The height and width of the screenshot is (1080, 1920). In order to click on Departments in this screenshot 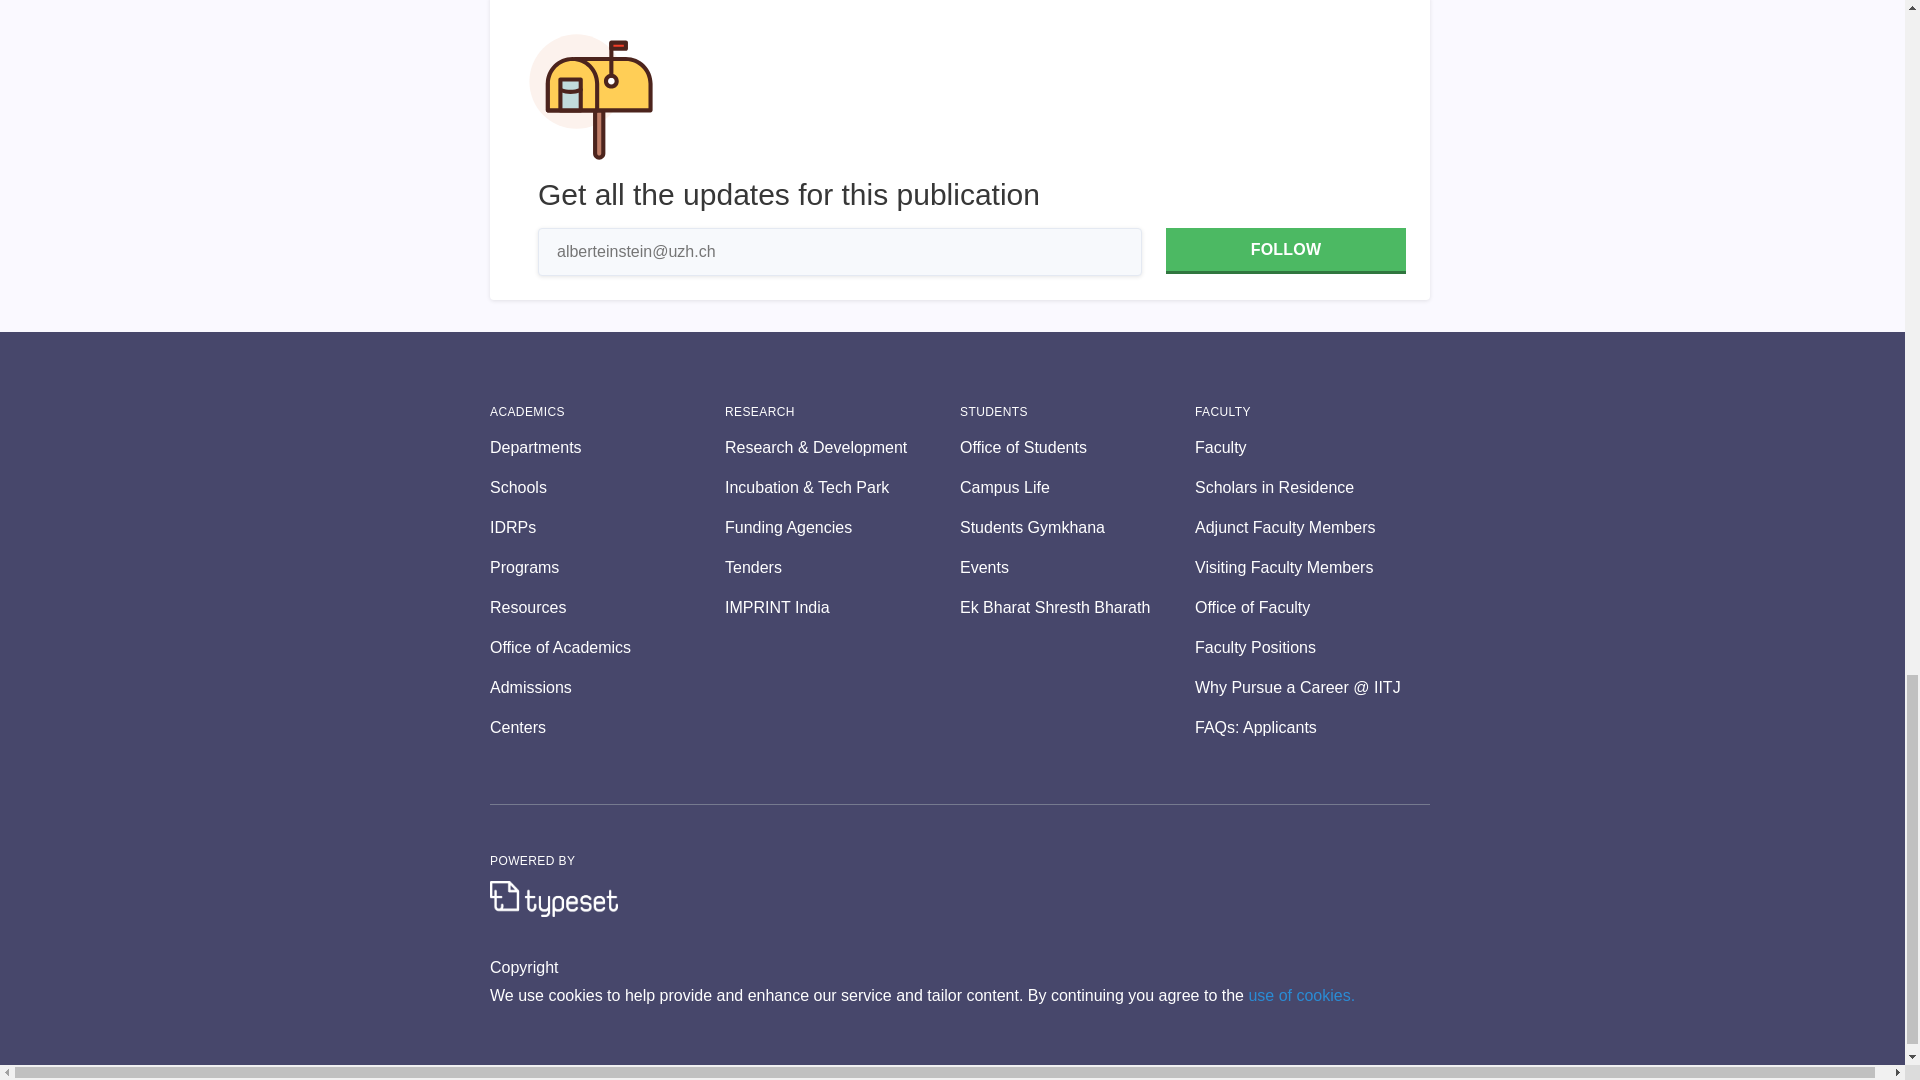, I will do `click(607, 448)`.